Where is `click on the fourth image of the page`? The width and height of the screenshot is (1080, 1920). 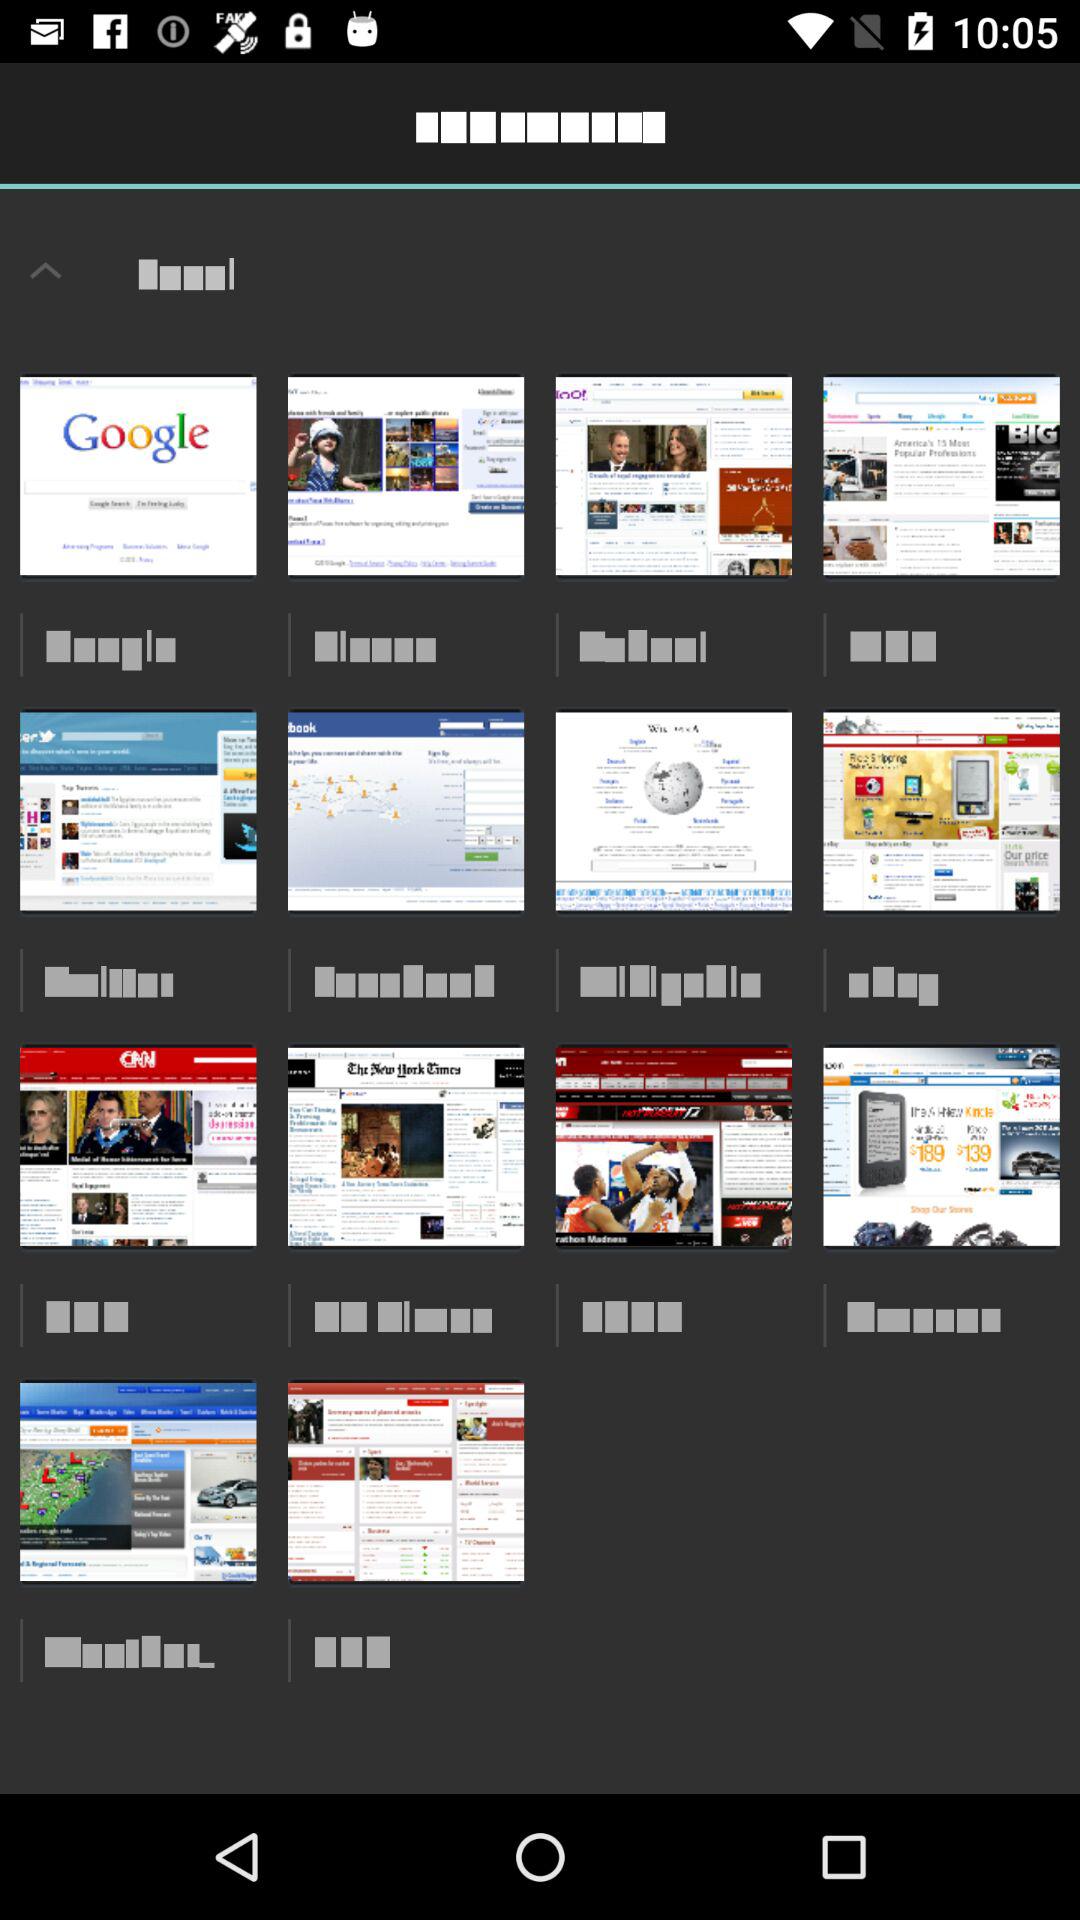 click on the fourth image of the page is located at coordinates (942, 476).